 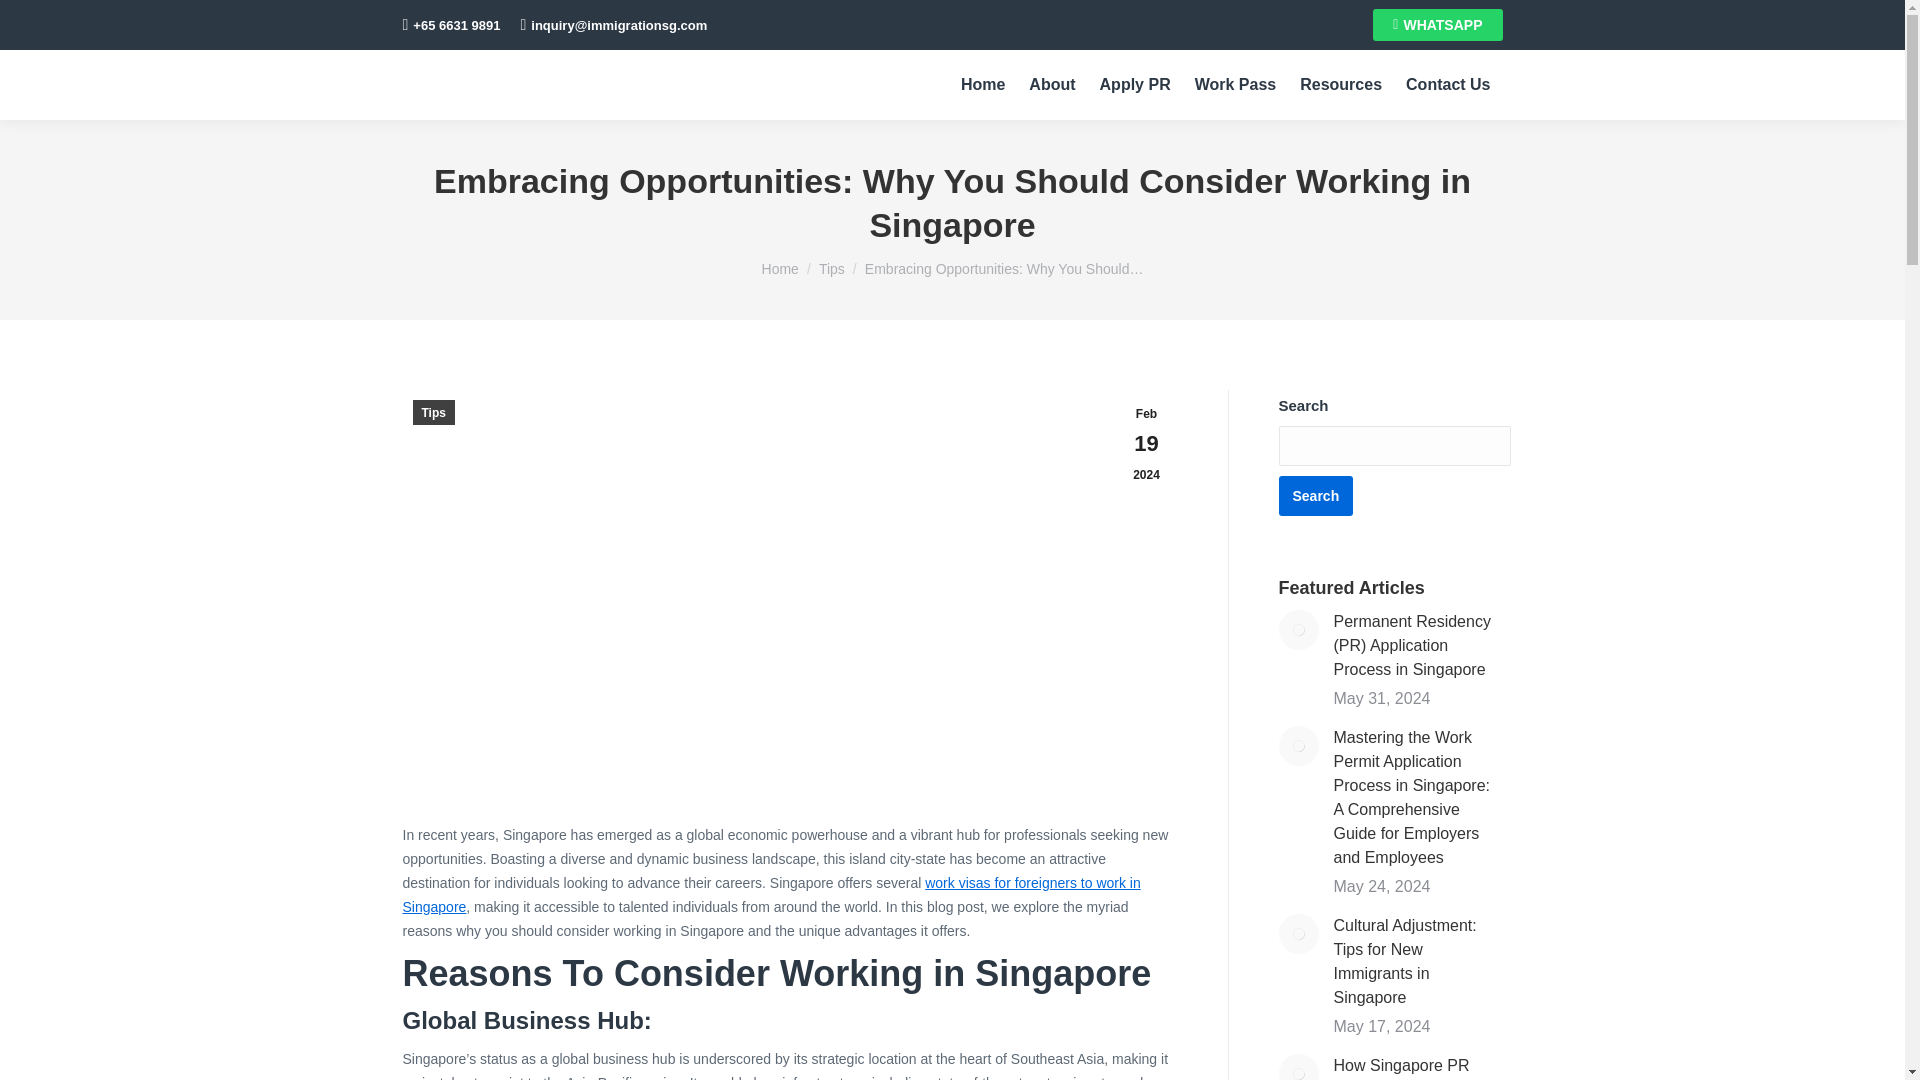 I want to click on Work Pass, so click(x=1235, y=84).